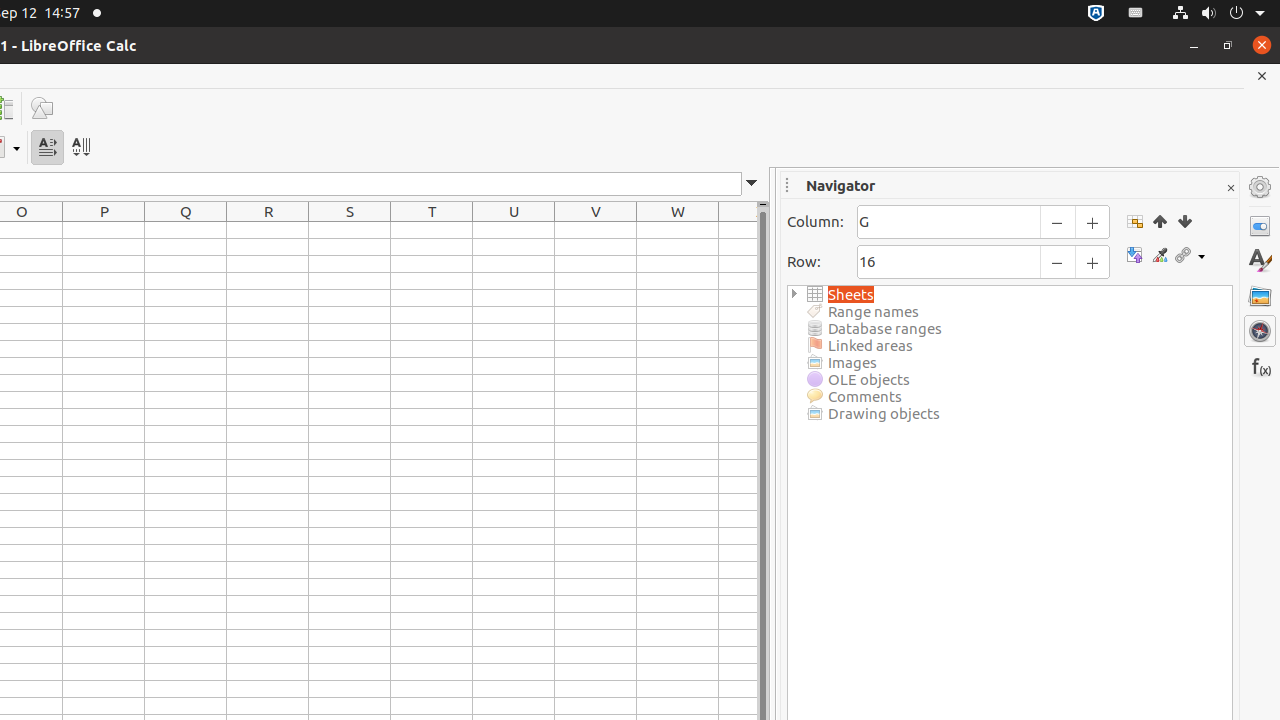  What do you see at coordinates (186, 230) in the screenshot?
I see `Q1` at bounding box center [186, 230].